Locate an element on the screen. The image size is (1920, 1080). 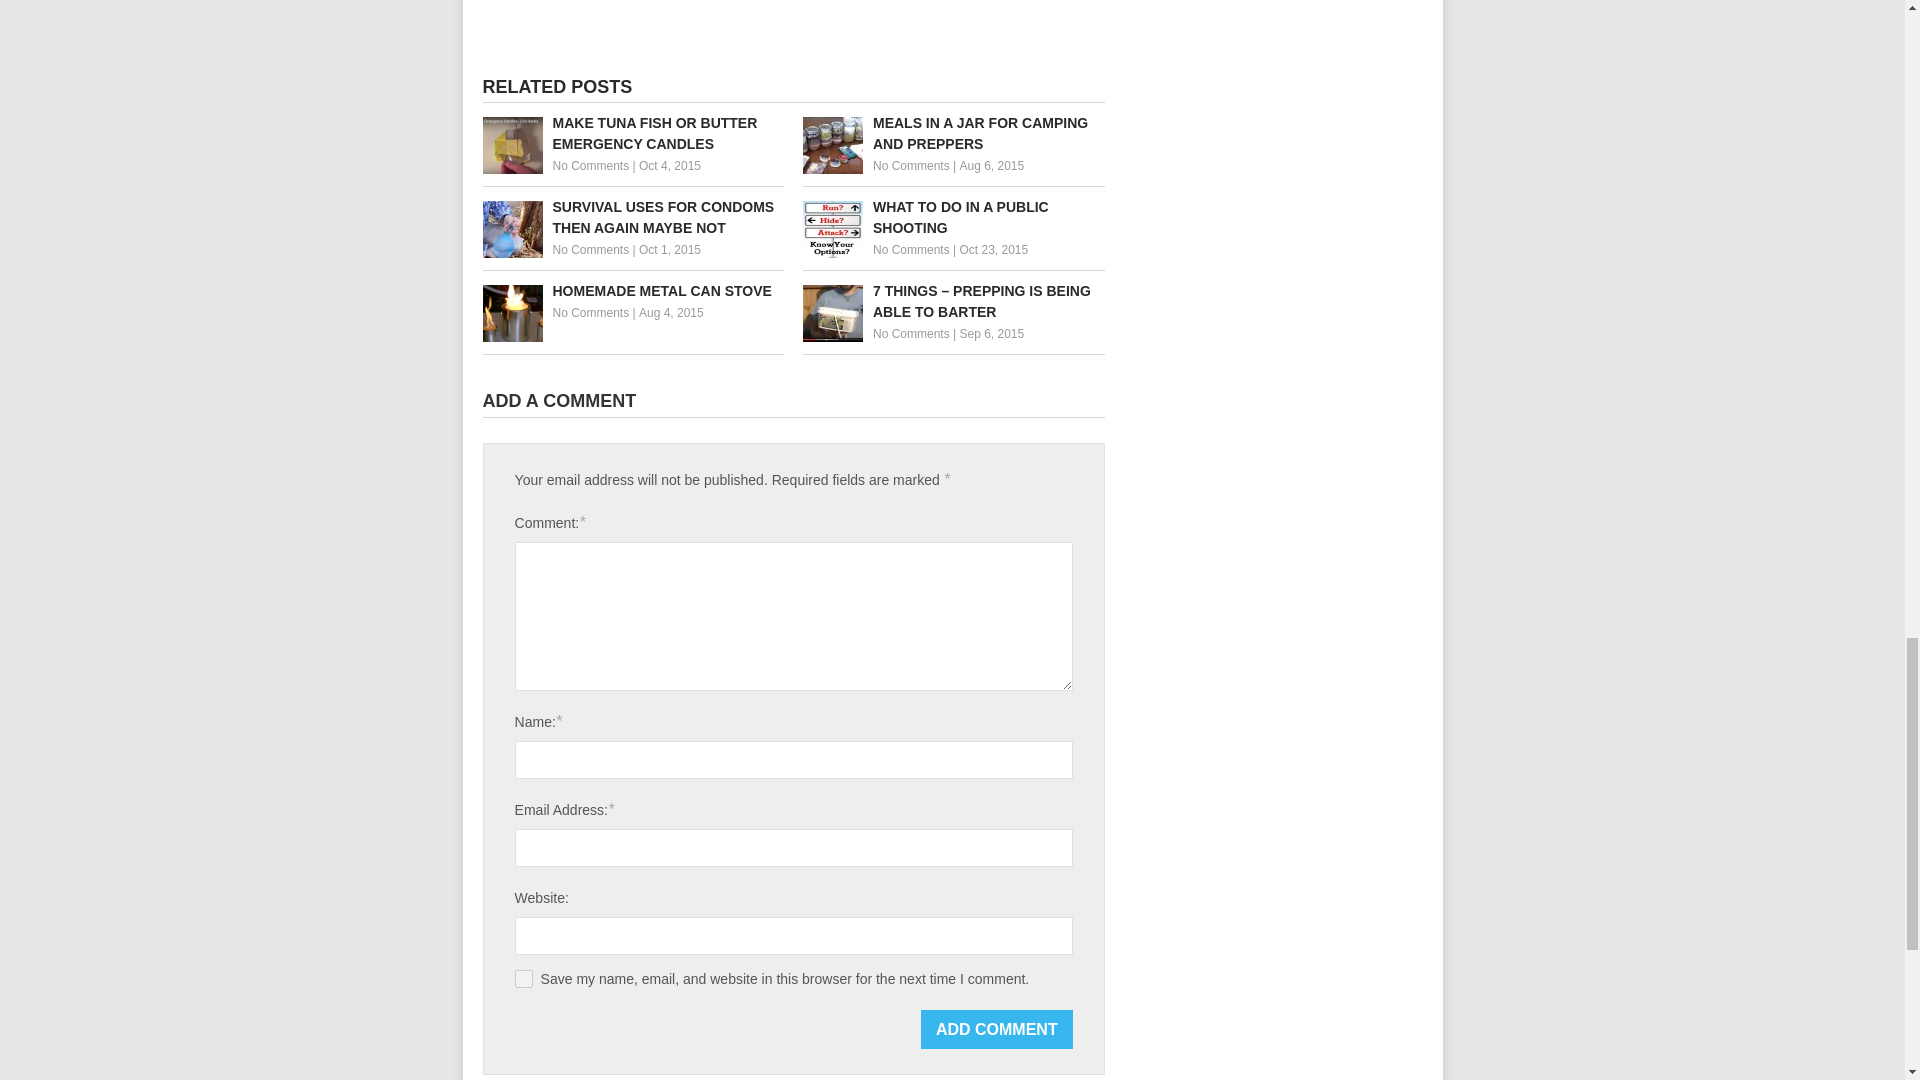
MEALS IN A JAR FOR CAMPING AND PREPPERS is located at coordinates (954, 134).